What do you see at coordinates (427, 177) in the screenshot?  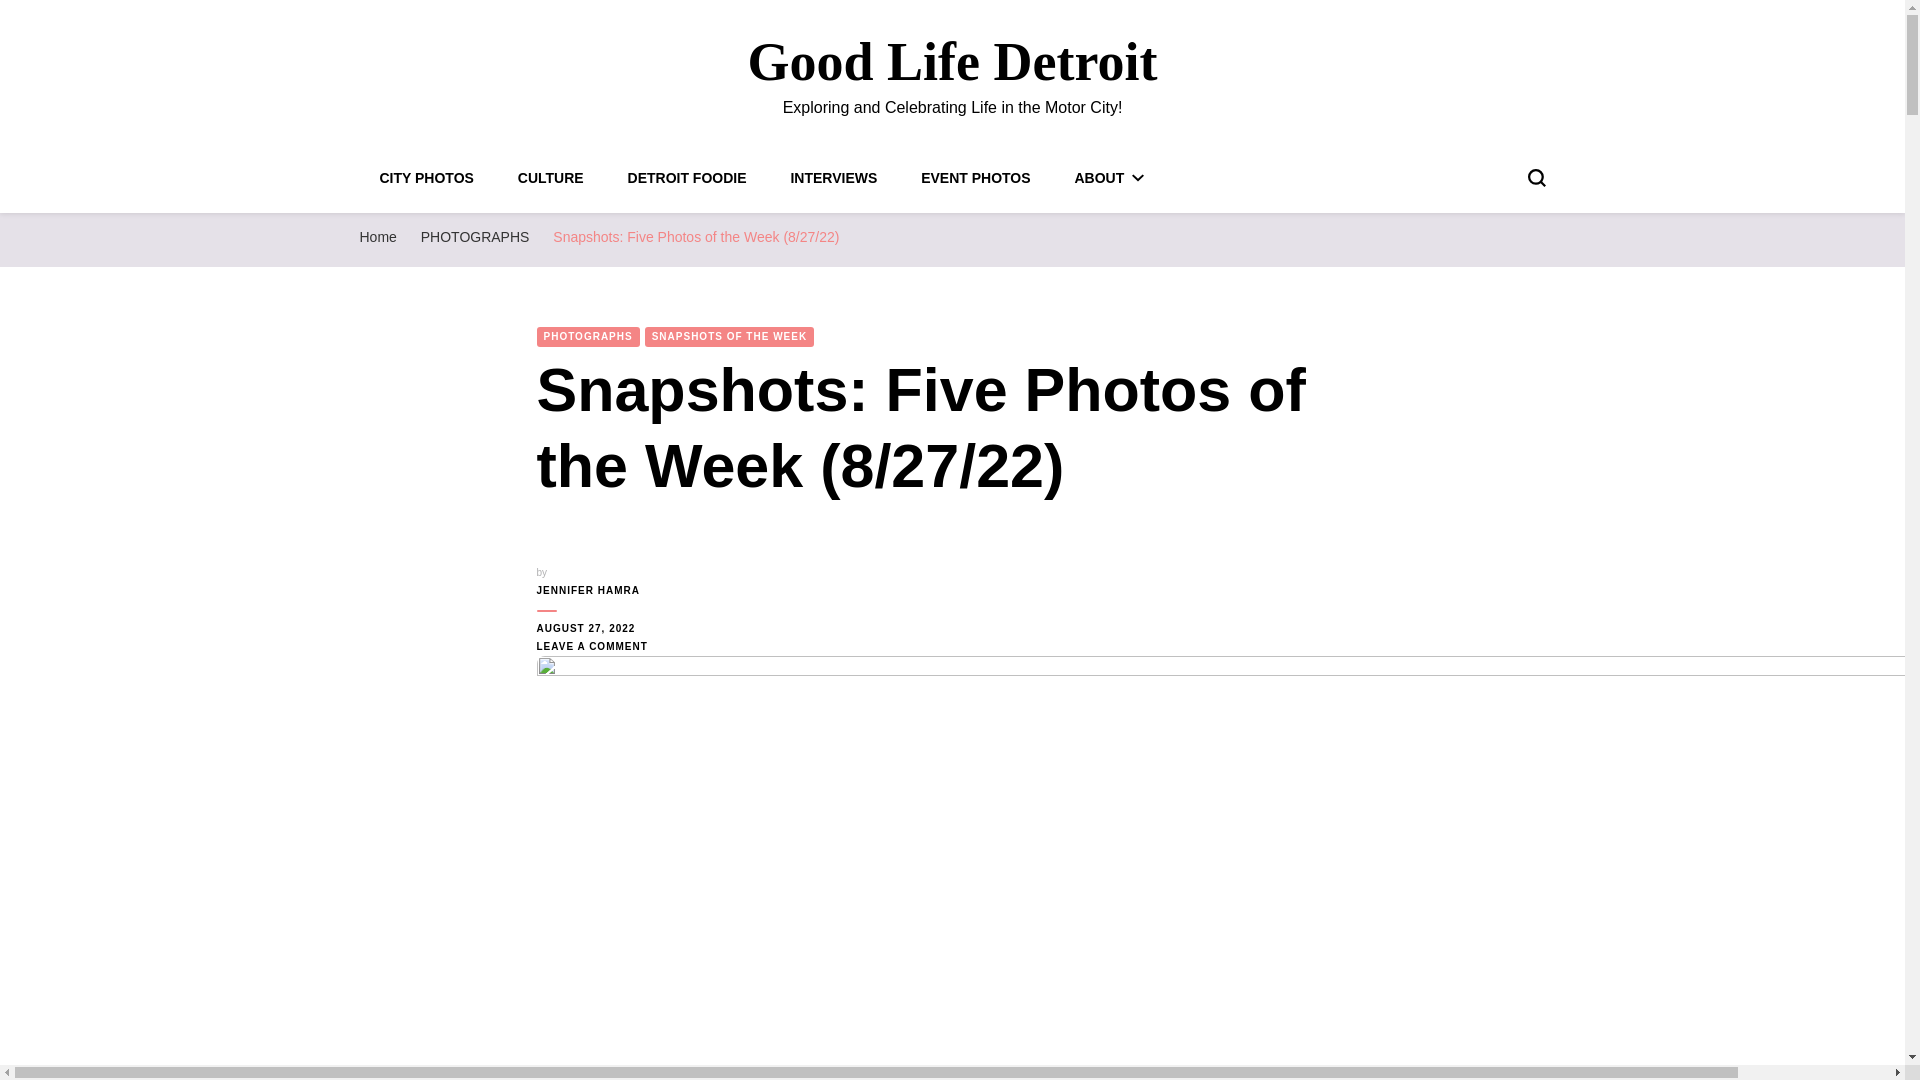 I see `CITY PHOTOS` at bounding box center [427, 177].